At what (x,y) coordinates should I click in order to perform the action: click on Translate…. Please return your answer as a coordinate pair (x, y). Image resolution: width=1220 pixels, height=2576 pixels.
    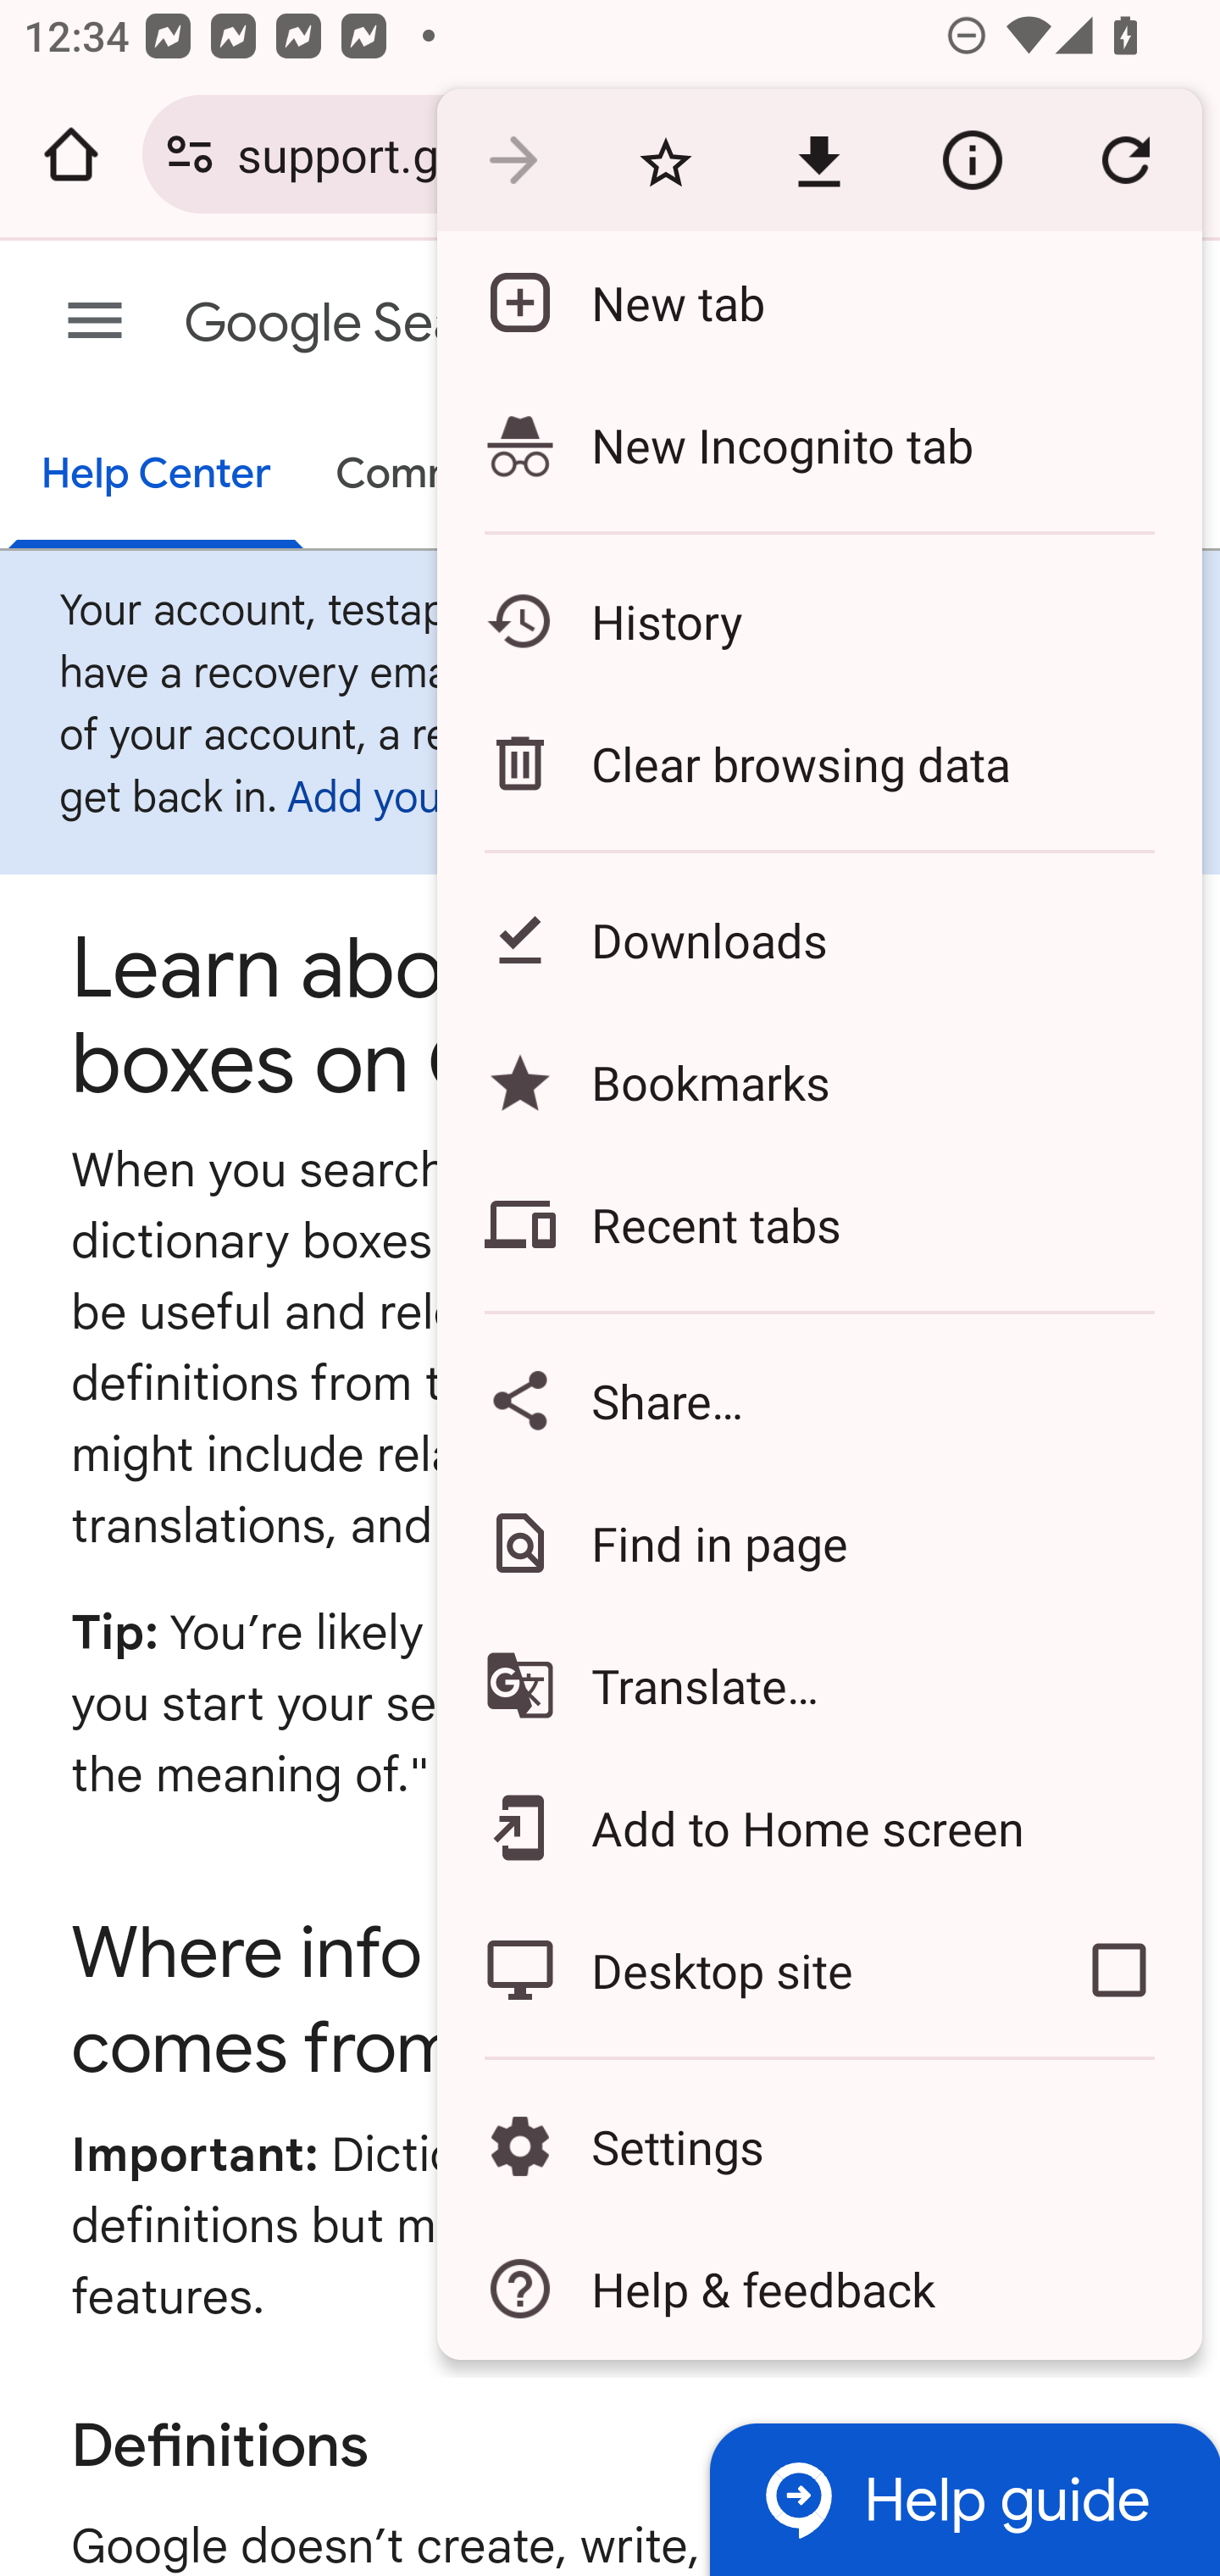
    Looking at the image, I should click on (818, 1686).